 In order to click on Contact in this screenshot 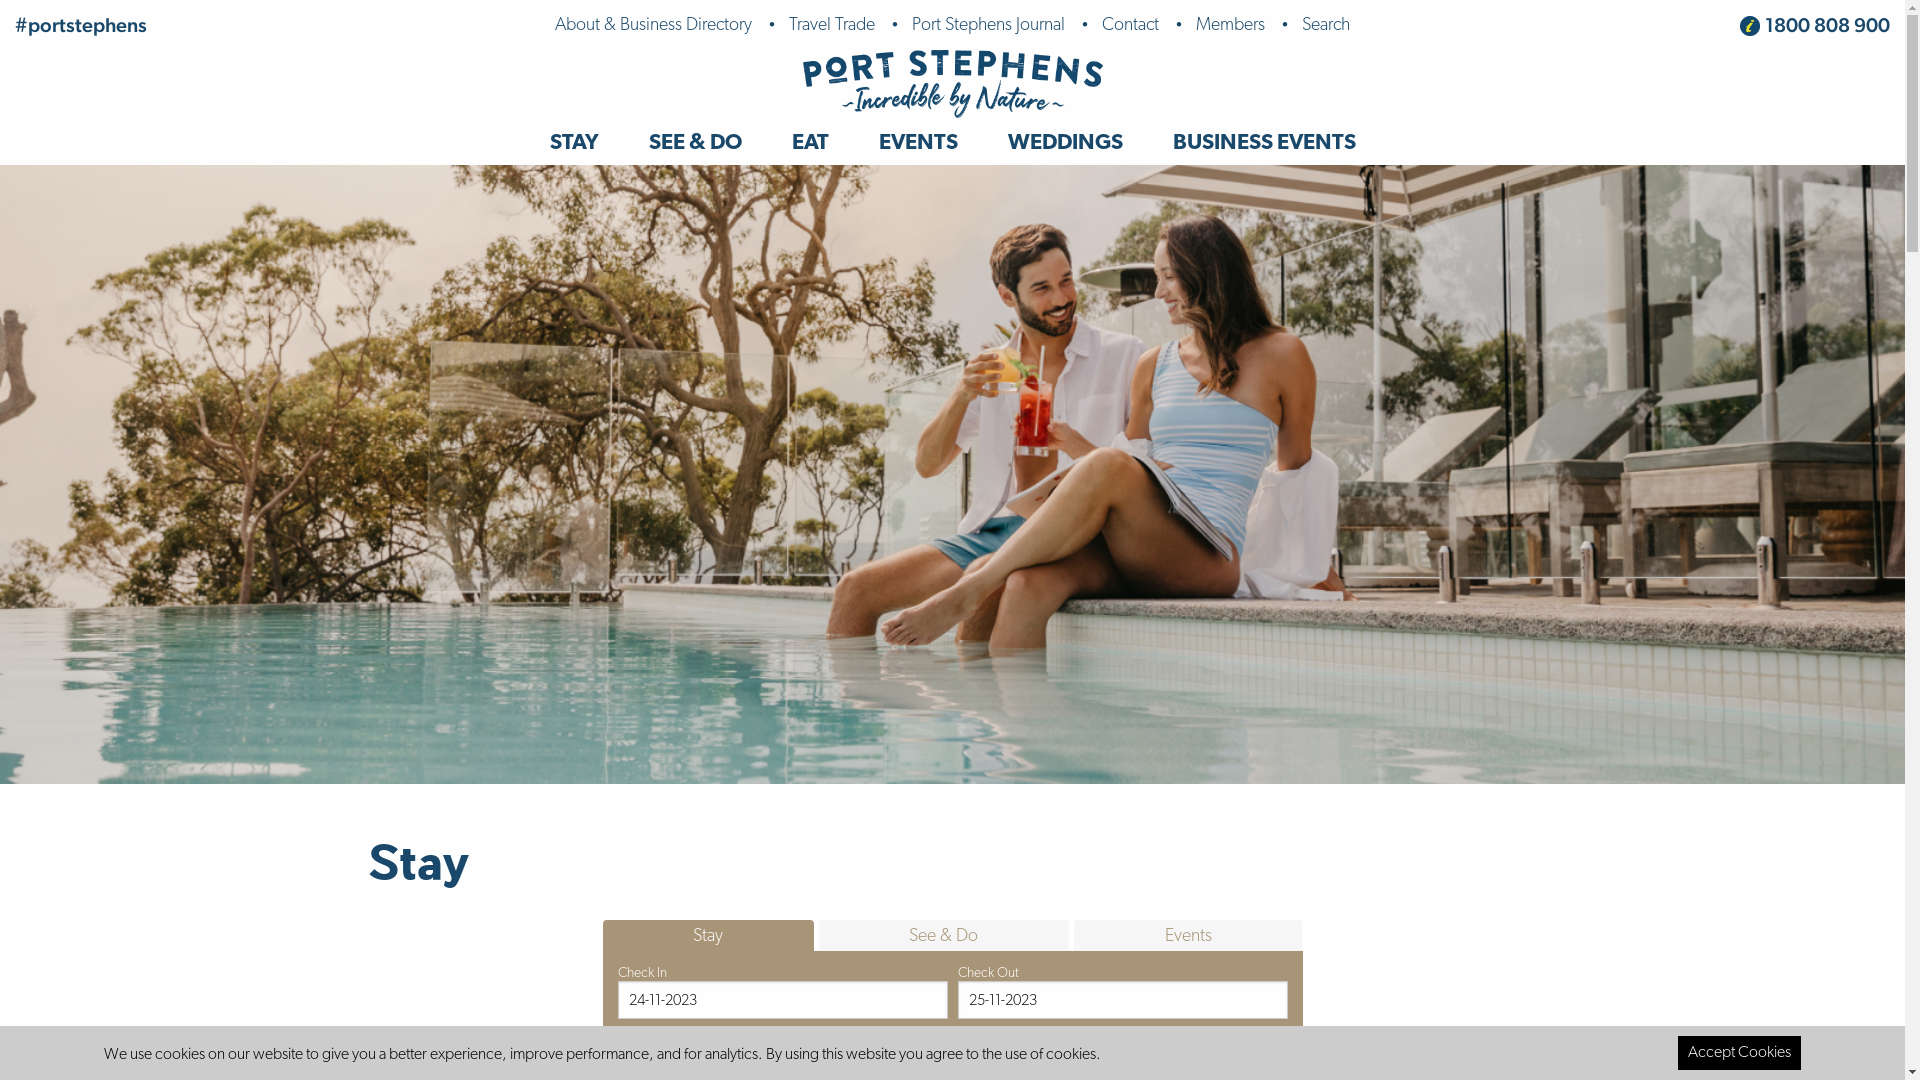, I will do `click(1130, 25)`.